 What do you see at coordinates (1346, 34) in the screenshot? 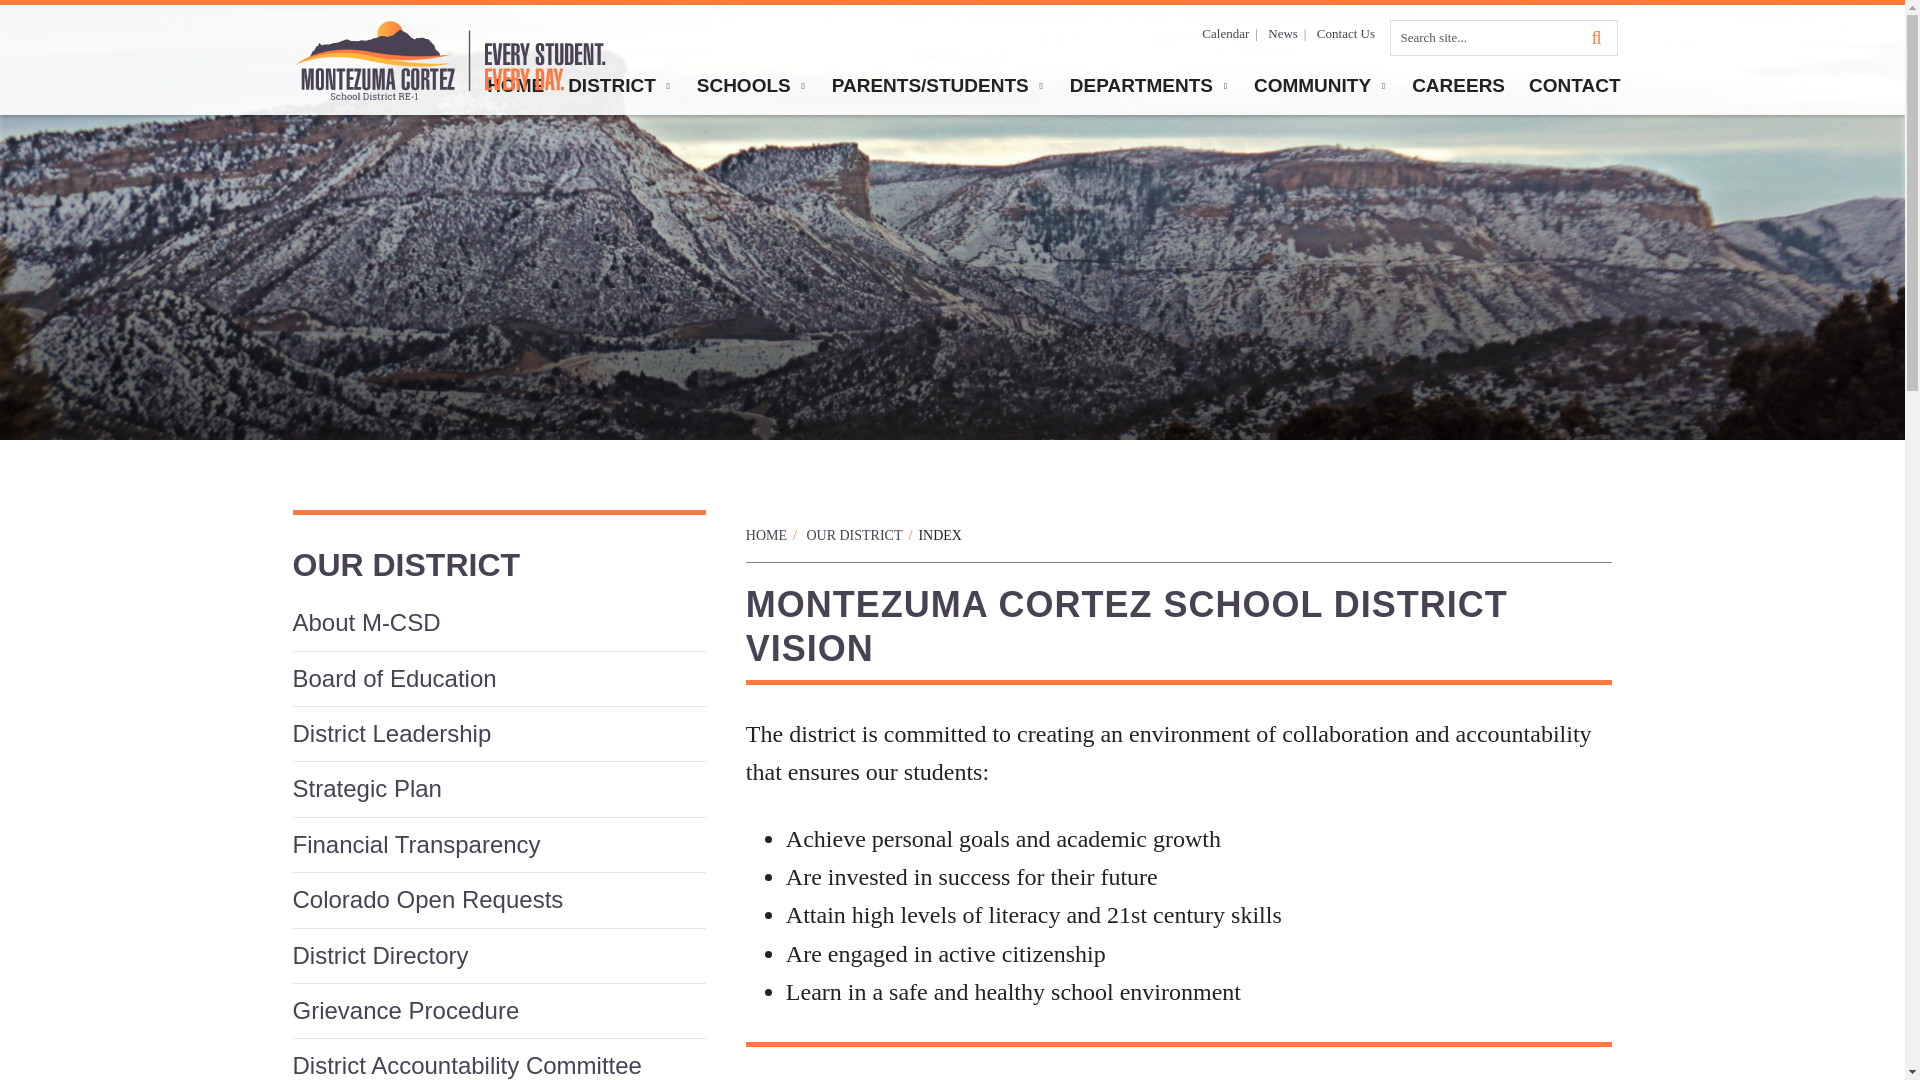
I see `Contact Us - Header link` at bounding box center [1346, 34].